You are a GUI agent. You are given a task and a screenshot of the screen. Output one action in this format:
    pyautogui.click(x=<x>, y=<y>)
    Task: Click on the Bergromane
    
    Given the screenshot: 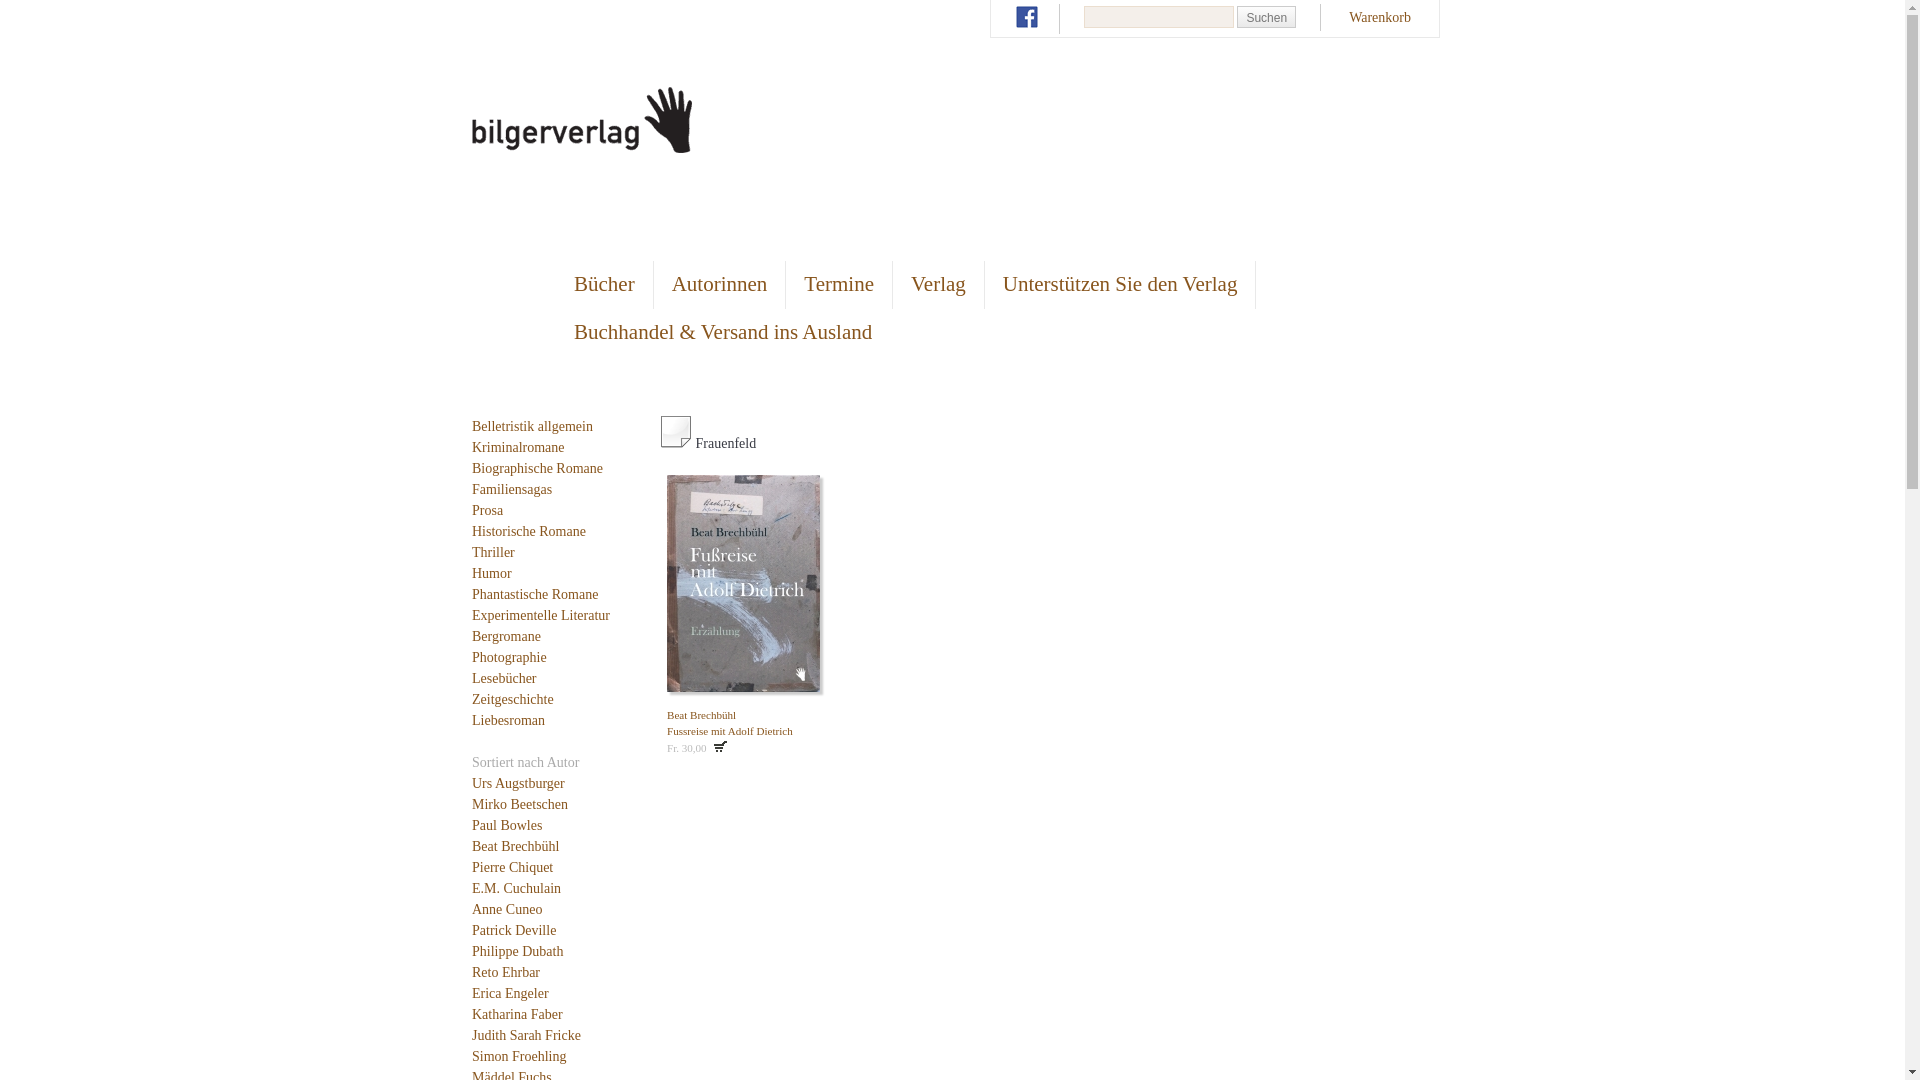 What is the action you would take?
    pyautogui.click(x=506, y=636)
    